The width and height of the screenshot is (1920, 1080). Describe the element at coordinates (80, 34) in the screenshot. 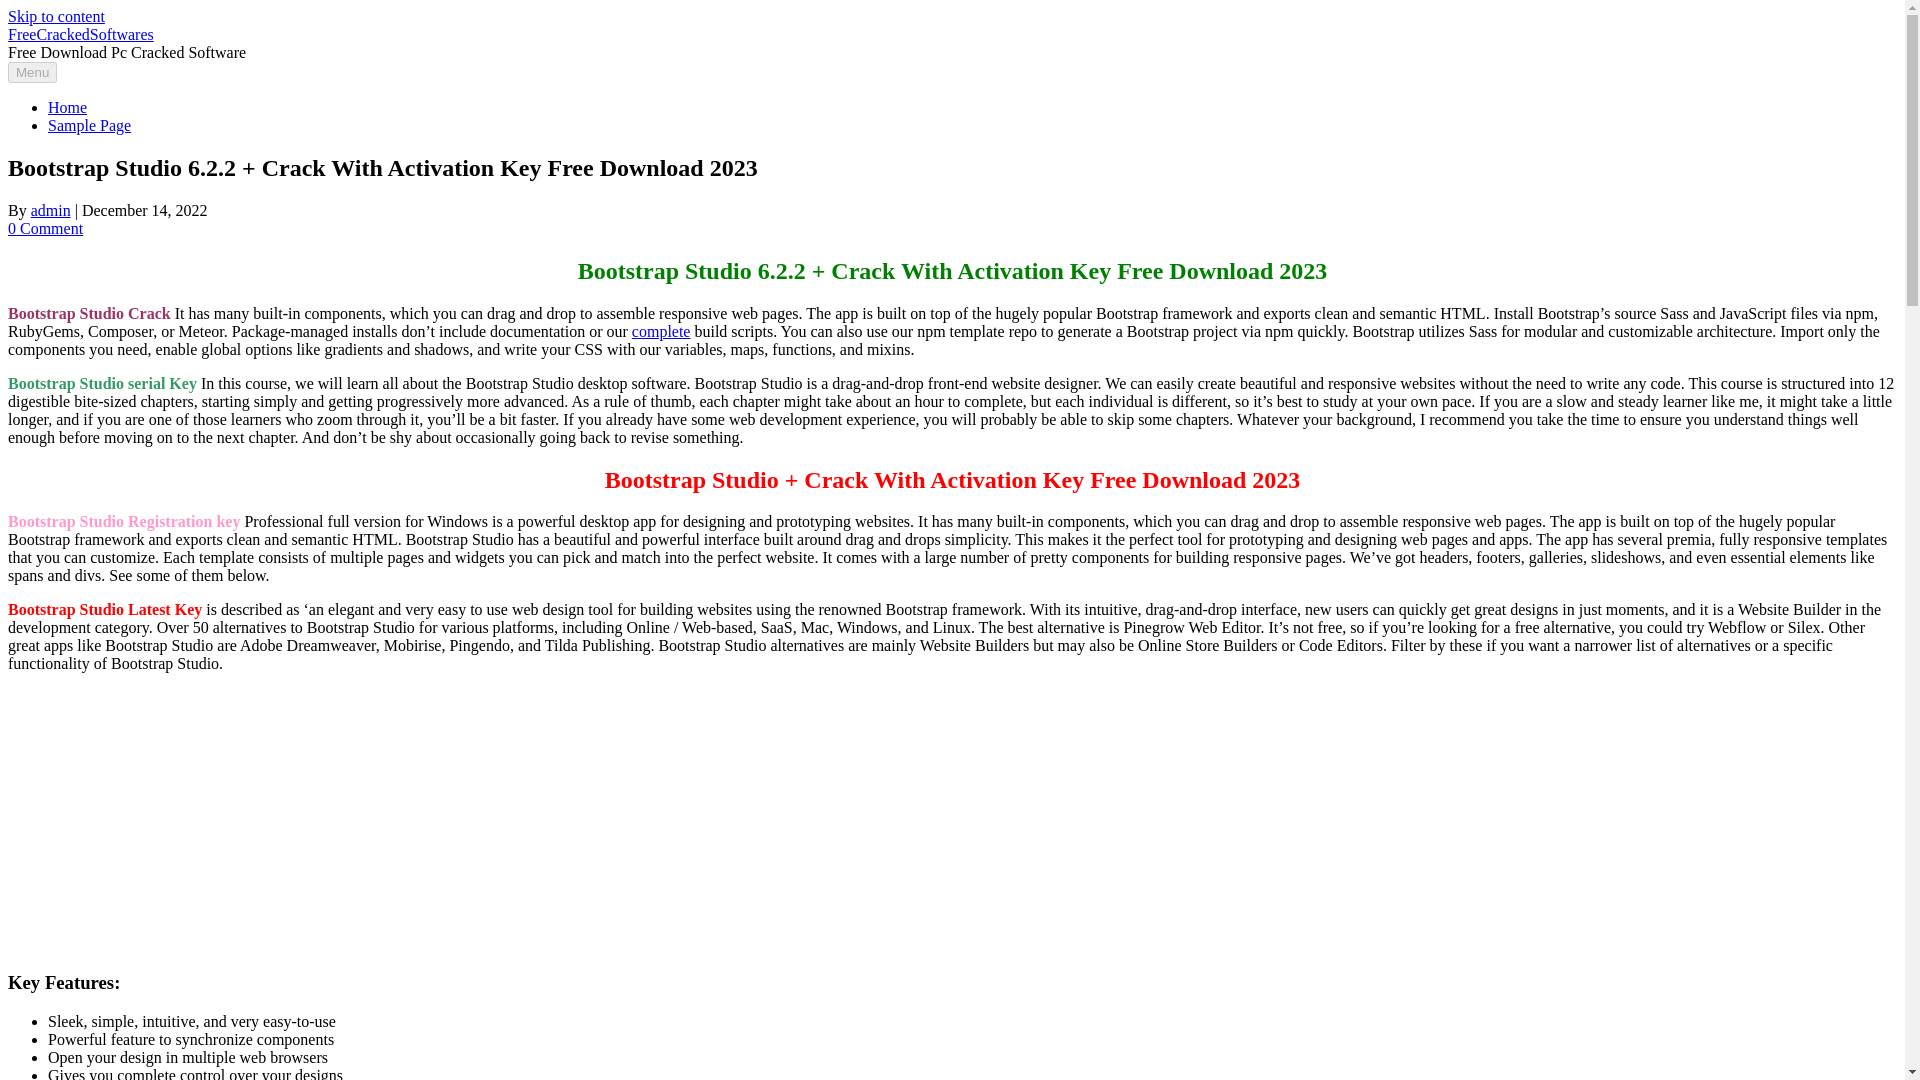

I see `FreeCrackedSoftwares` at that location.